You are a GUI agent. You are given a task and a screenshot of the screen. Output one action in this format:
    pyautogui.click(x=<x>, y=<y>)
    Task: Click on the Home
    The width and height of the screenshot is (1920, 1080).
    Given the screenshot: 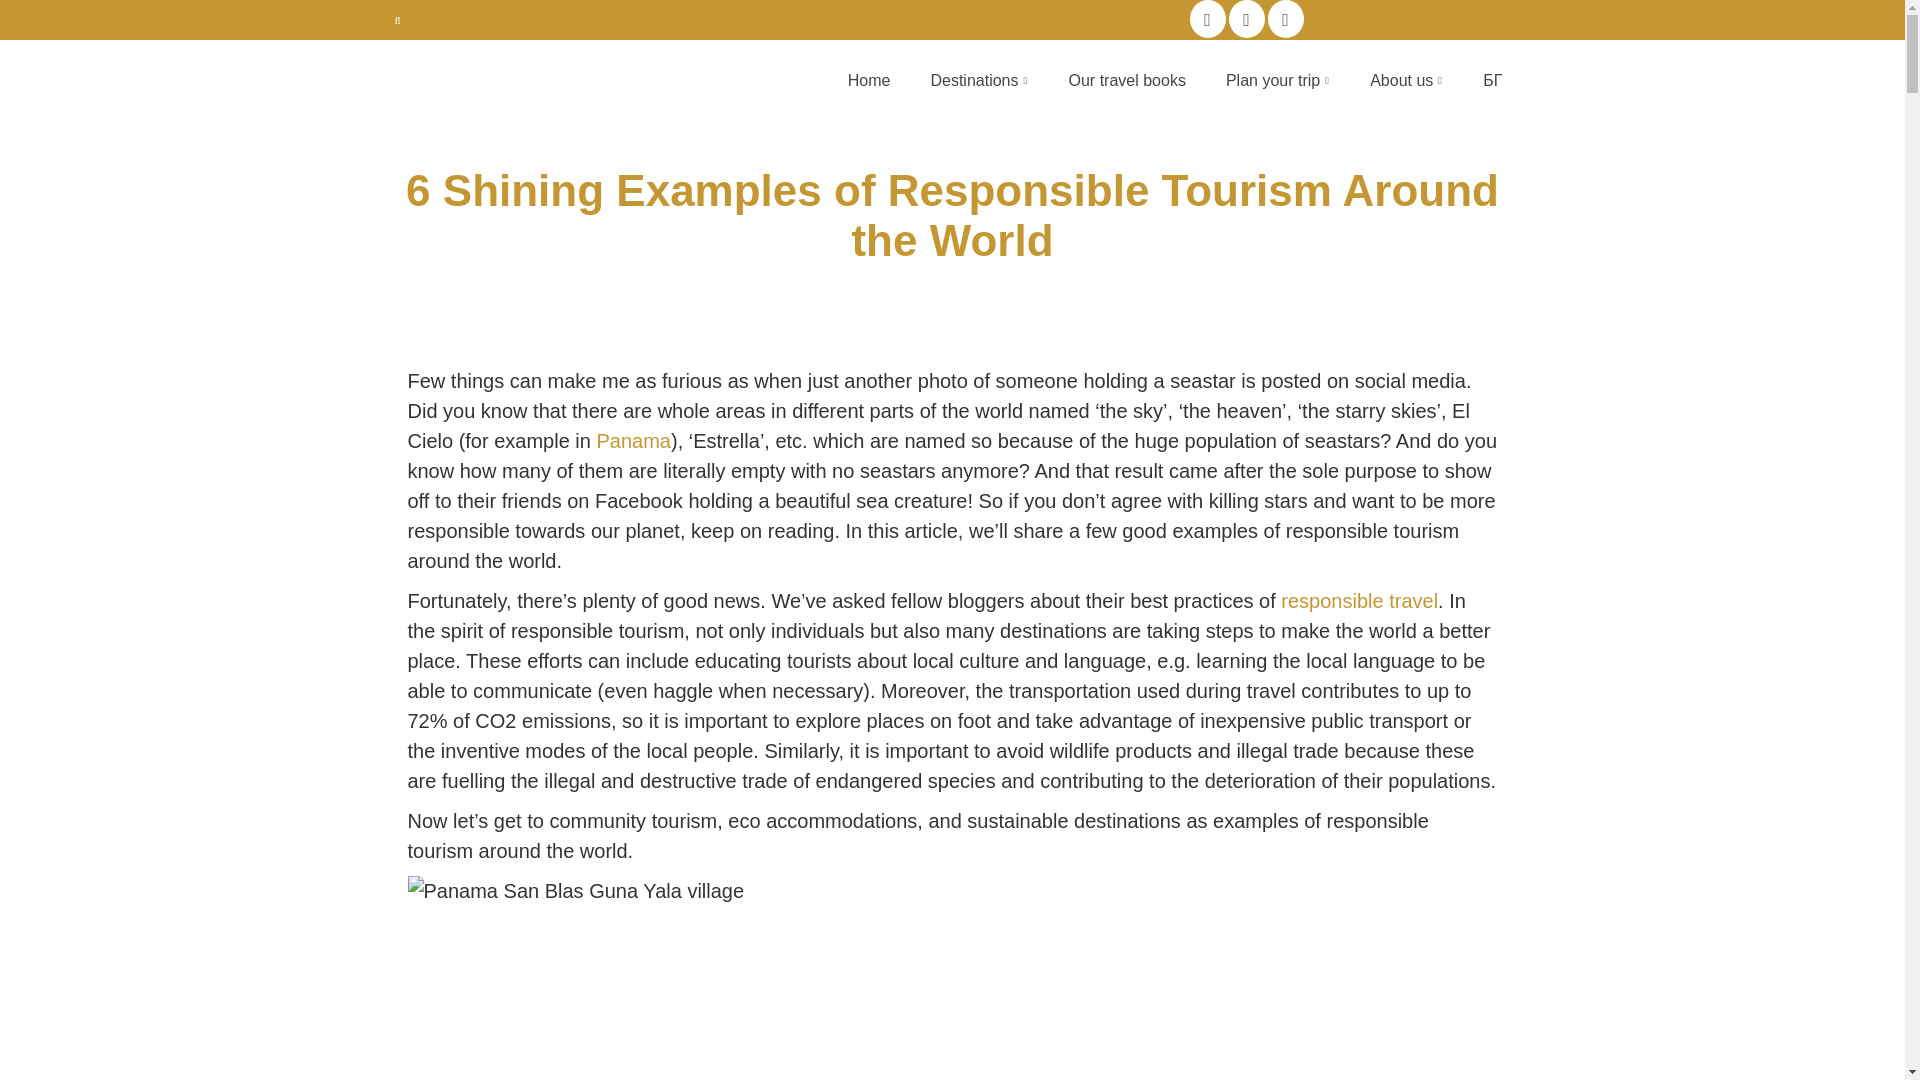 What is the action you would take?
    pyautogui.click(x=868, y=80)
    